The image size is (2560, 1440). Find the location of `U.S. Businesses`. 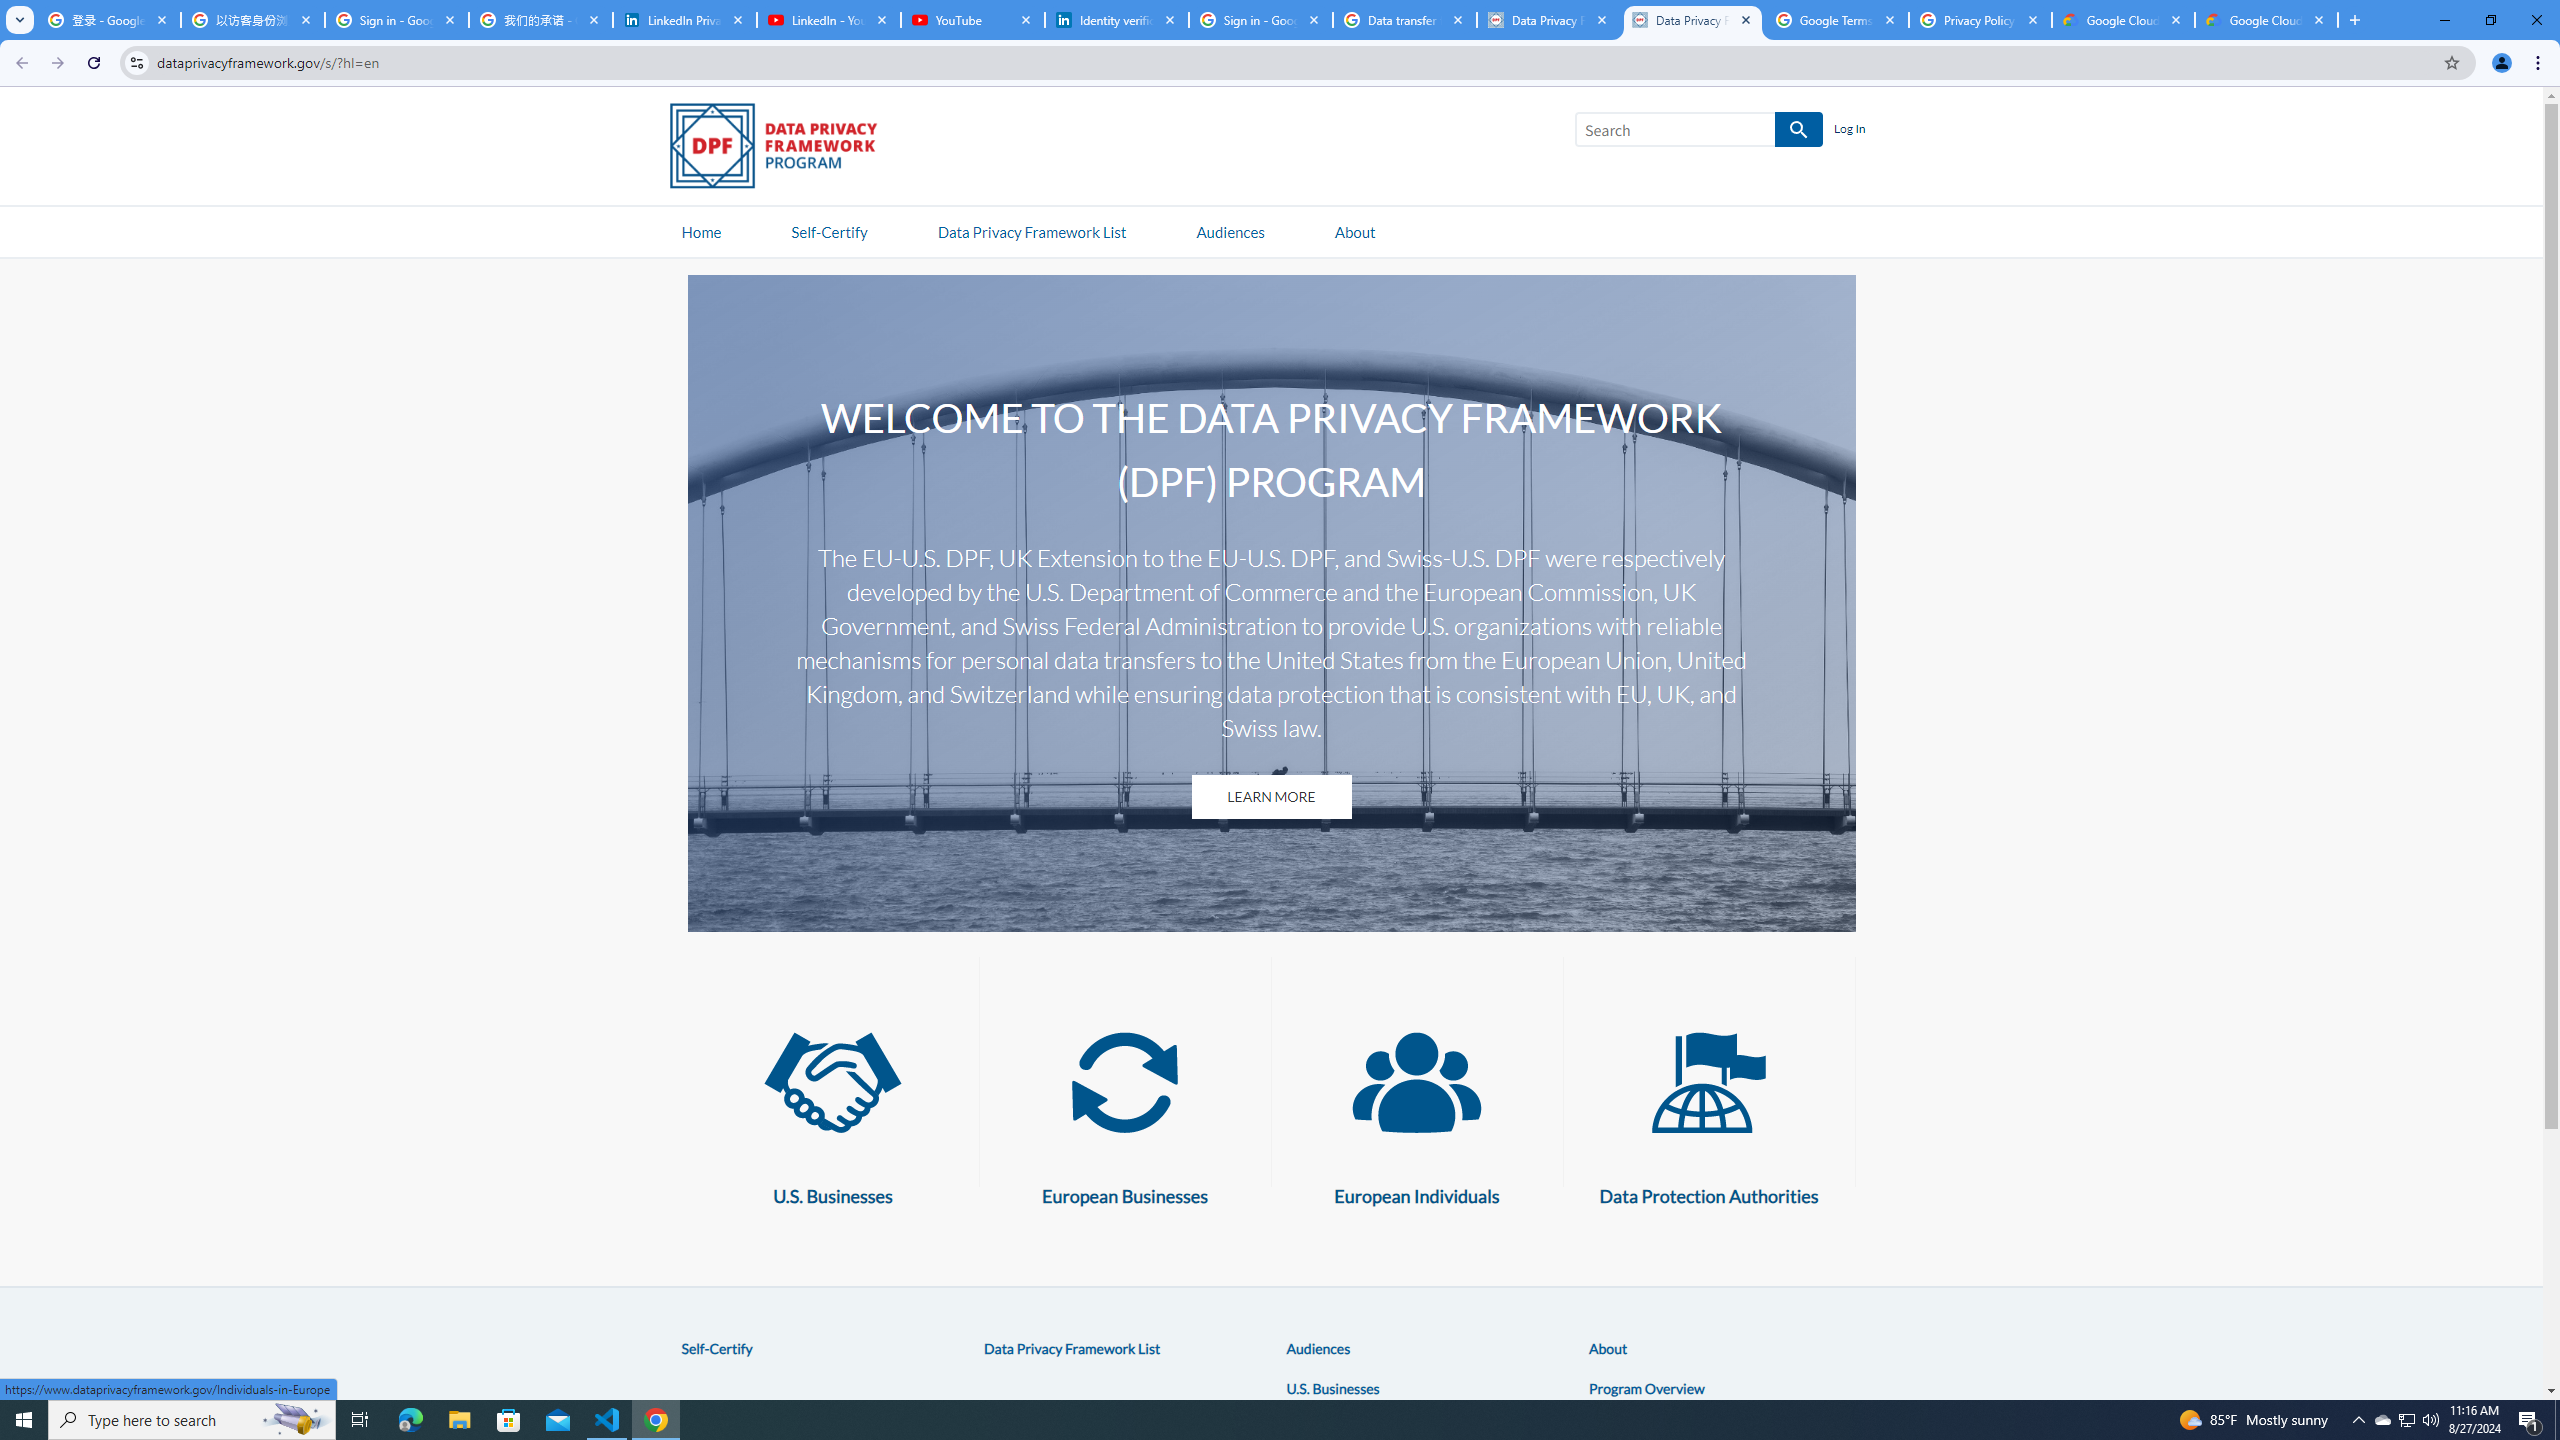

U.S. Businesses is located at coordinates (1332, 1388).